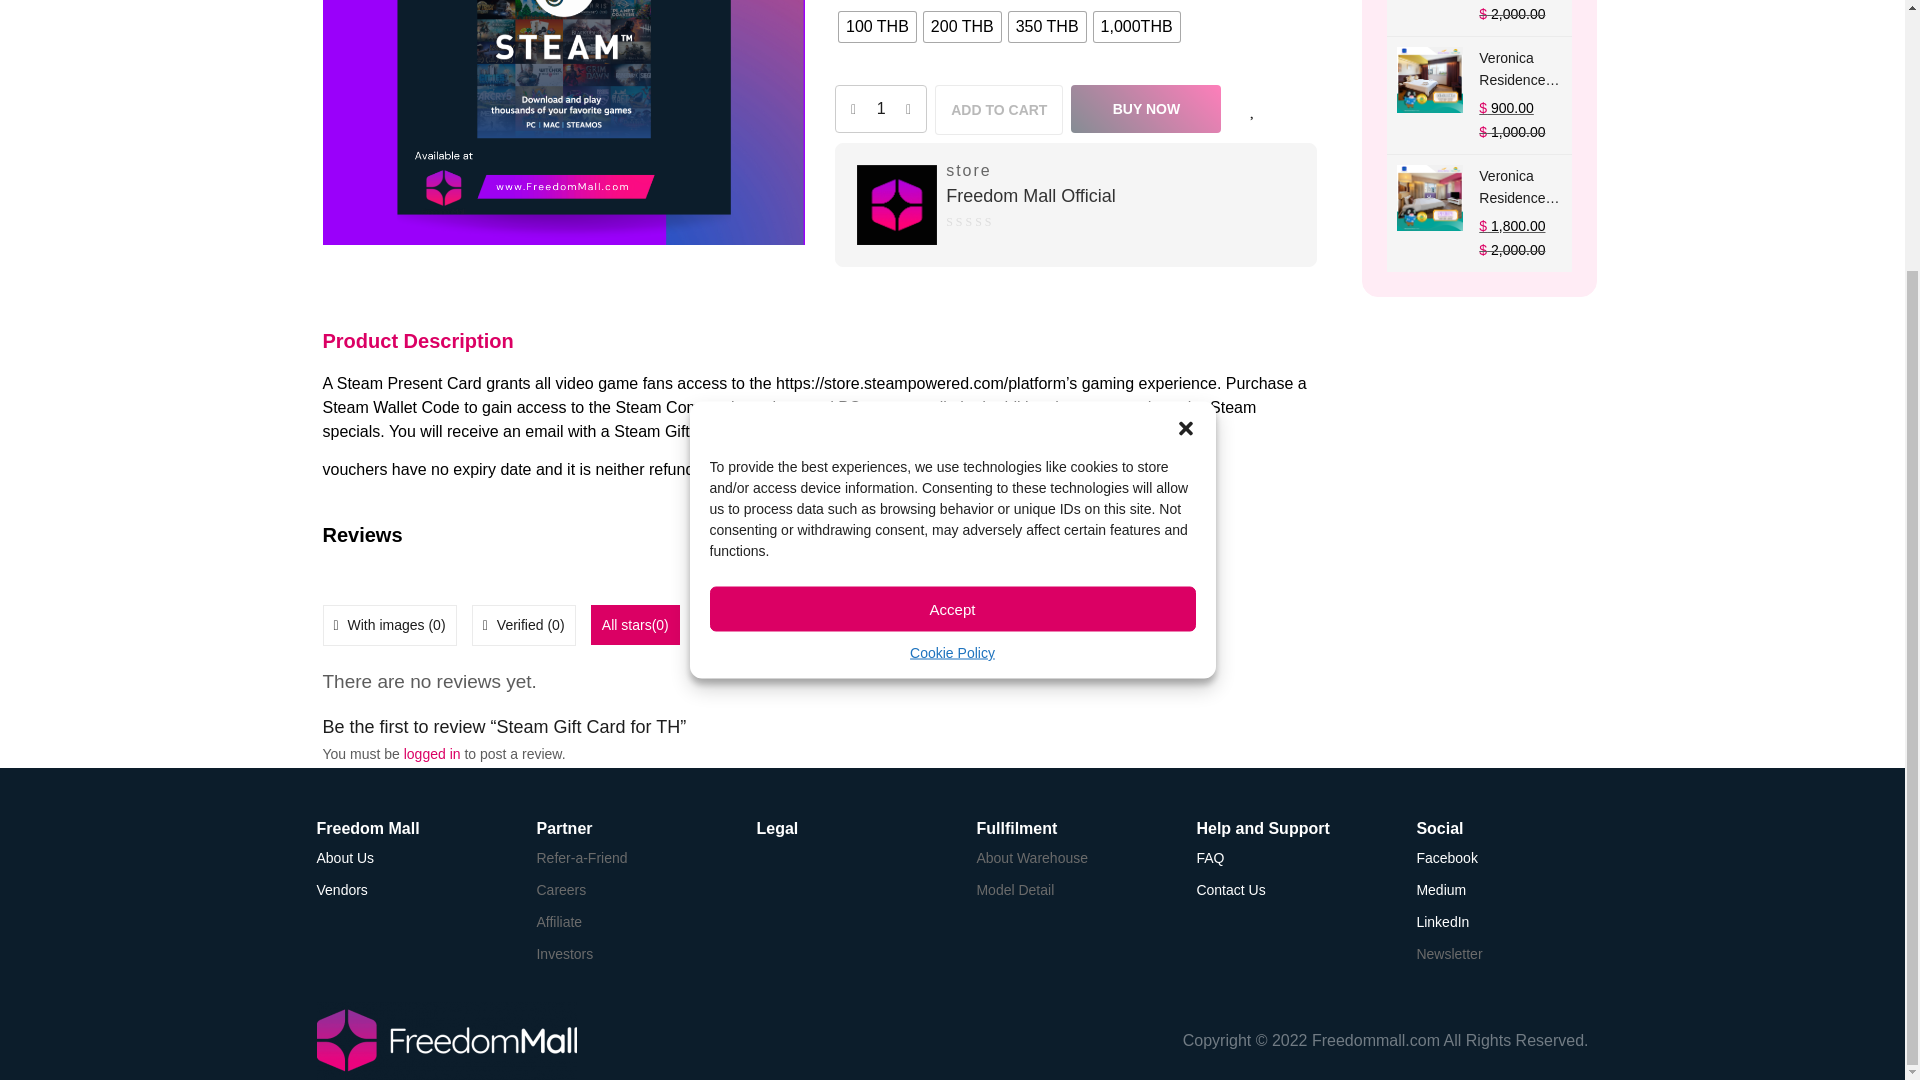 The width and height of the screenshot is (1920, 1080). Describe the element at coordinates (446, 1040) in the screenshot. I see `Logo FreedomMall` at that location.